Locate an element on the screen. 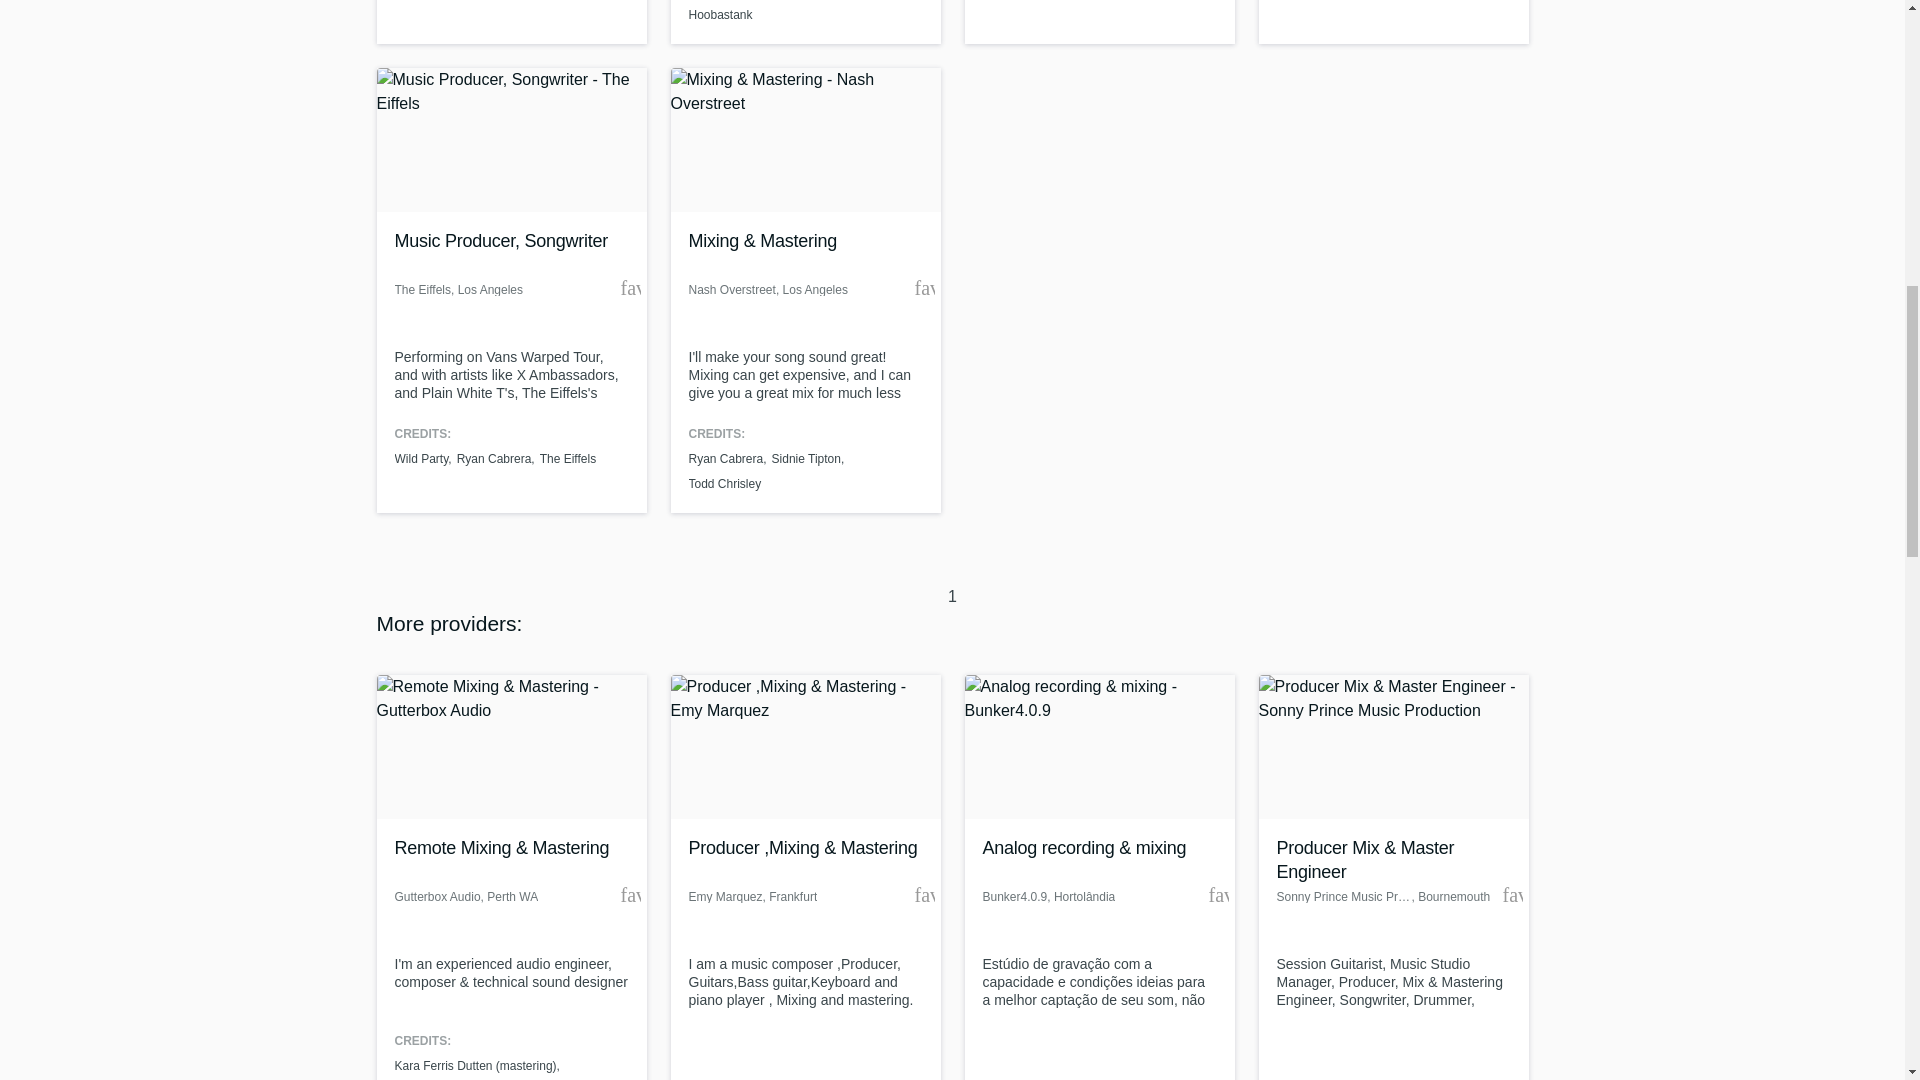  Add to favorites is located at coordinates (630, 288).